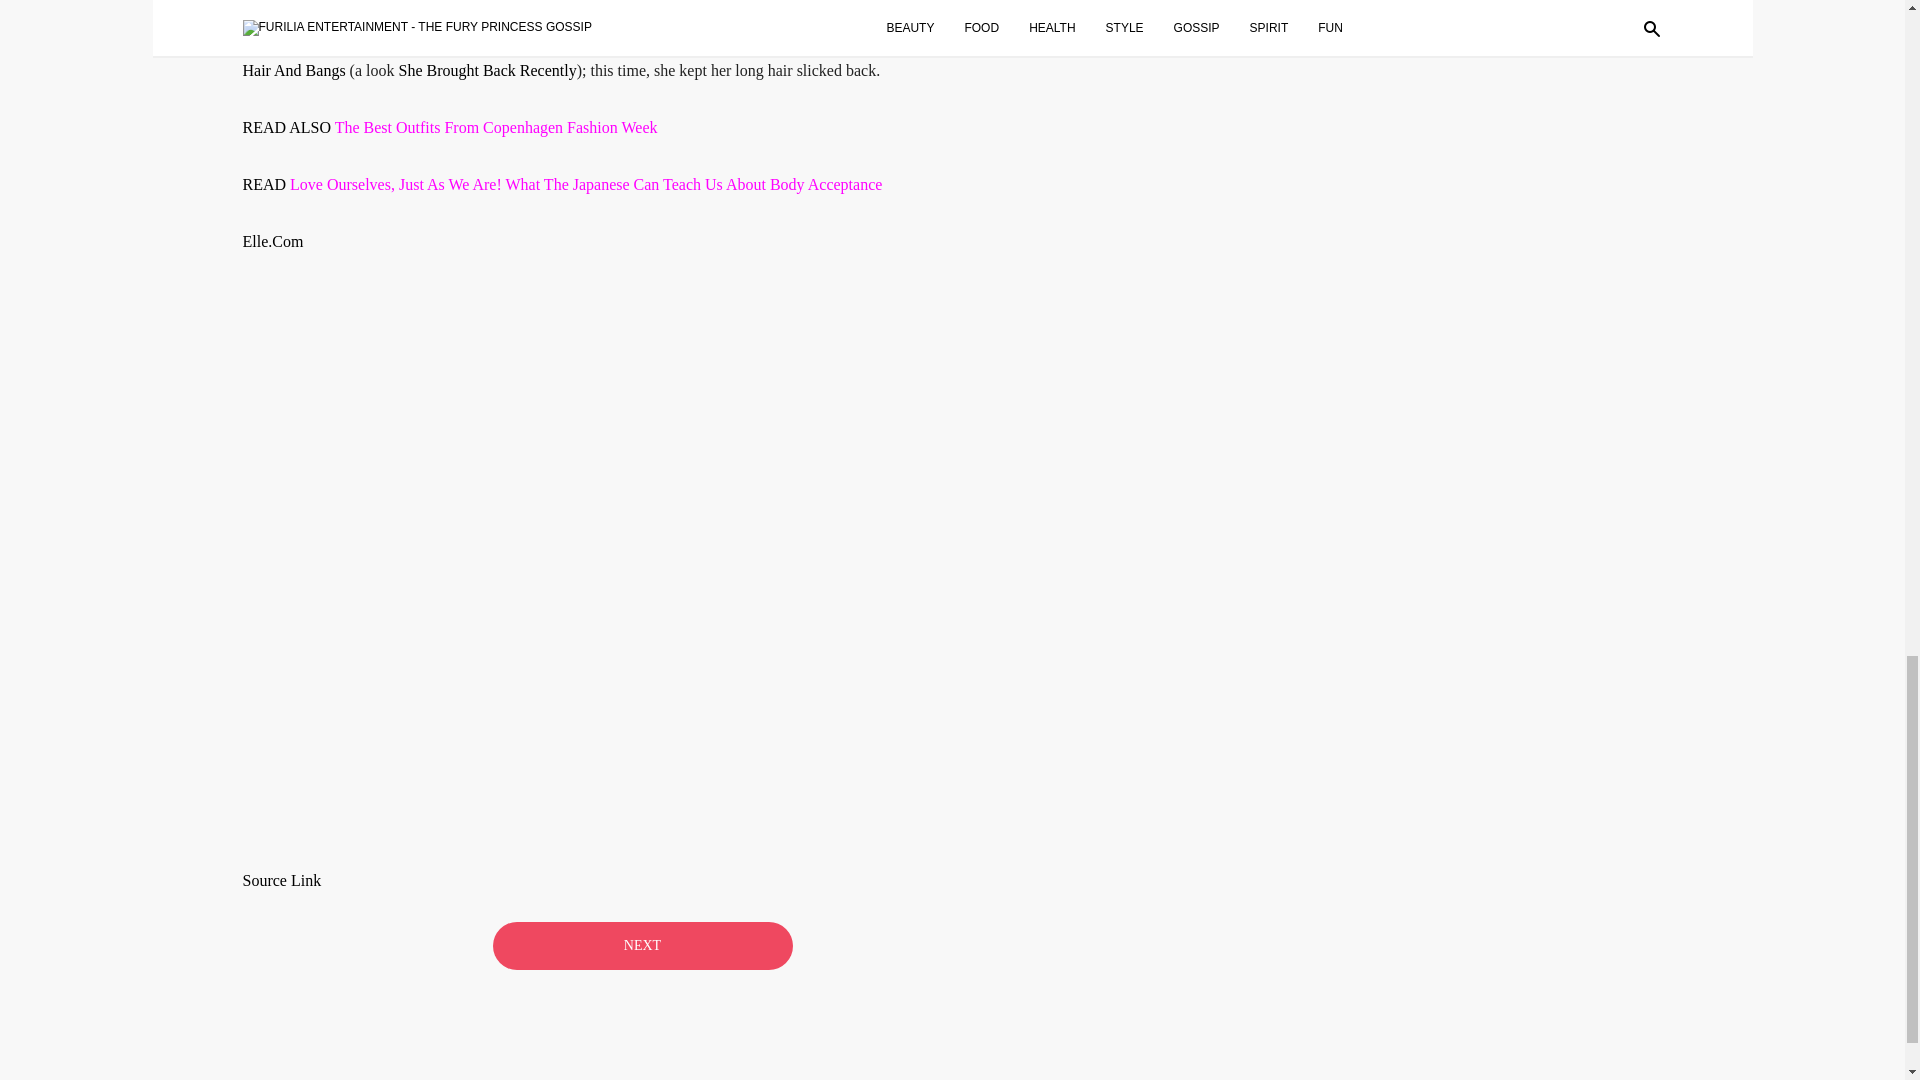  What do you see at coordinates (272, 241) in the screenshot?
I see `Elle.Com` at bounding box center [272, 241].